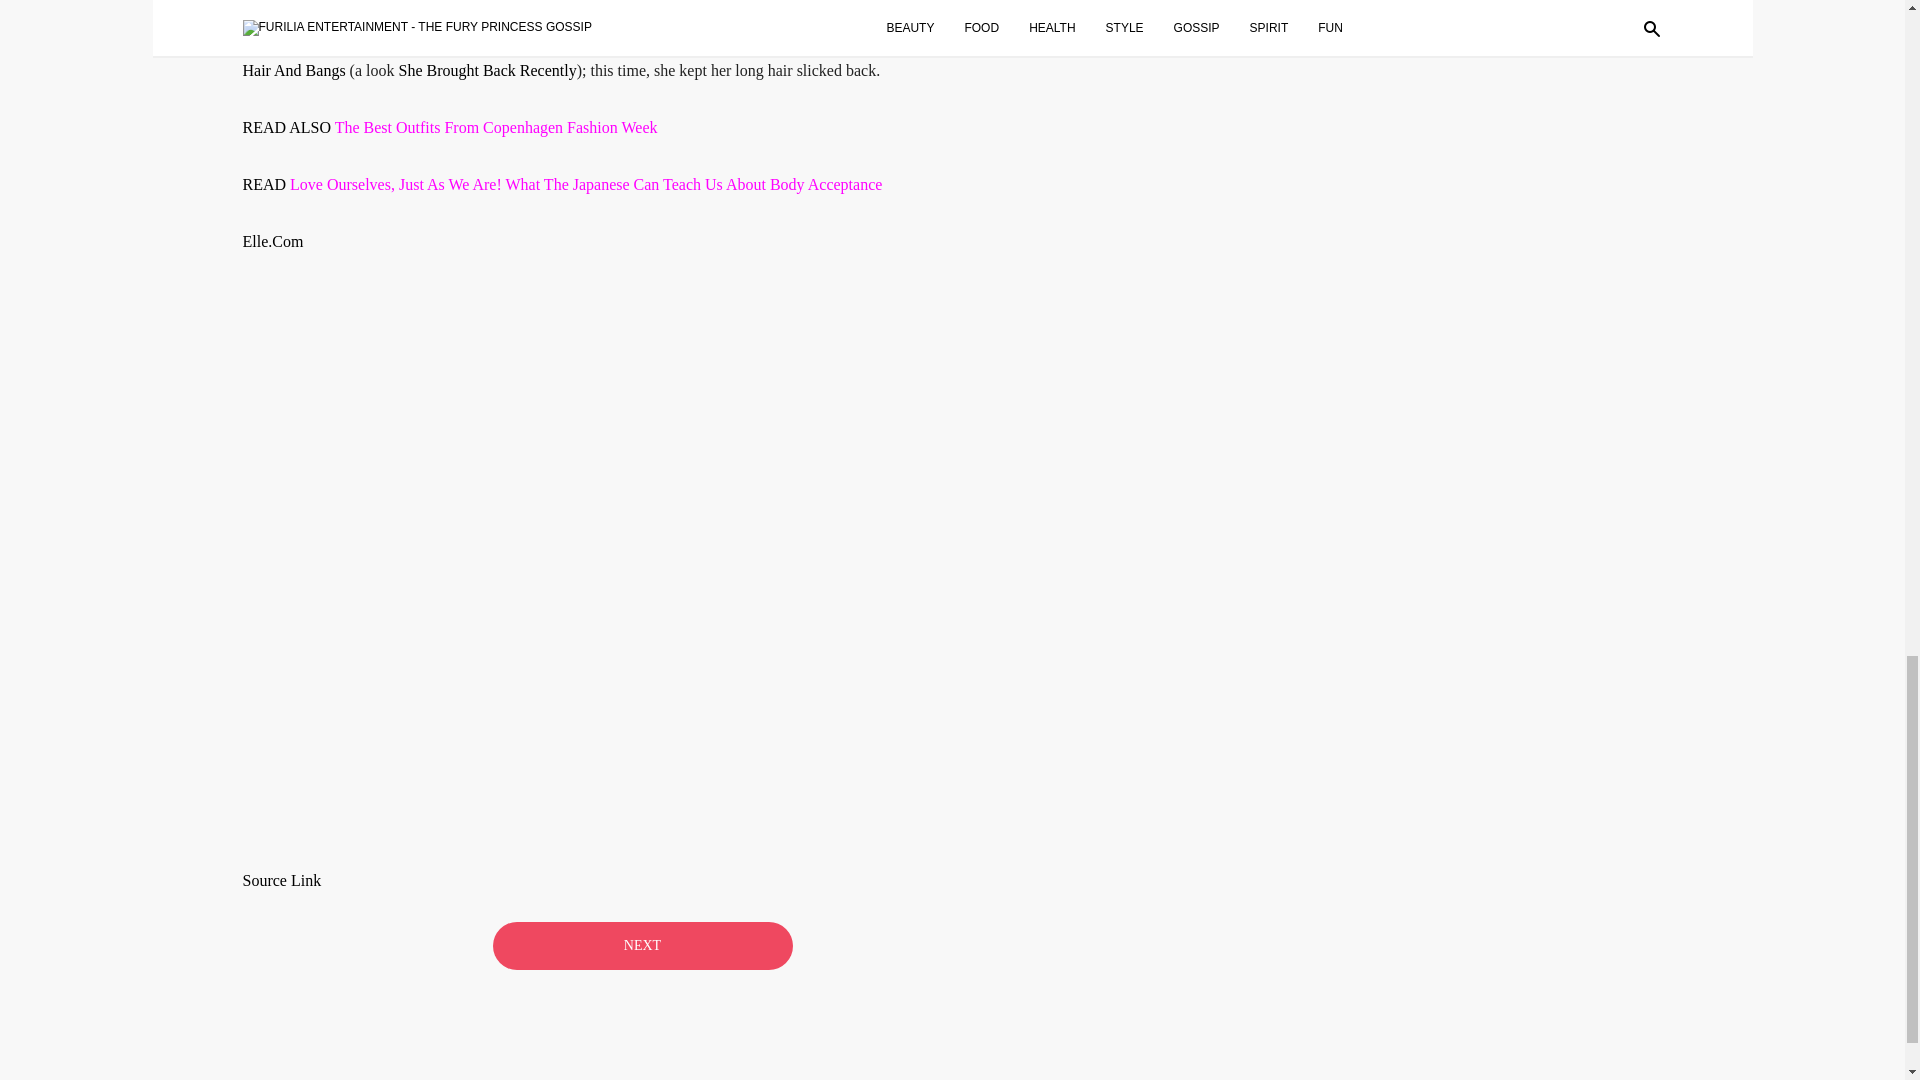  What do you see at coordinates (272, 241) in the screenshot?
I see `Elle.Com` at bounding box center [272, 241].